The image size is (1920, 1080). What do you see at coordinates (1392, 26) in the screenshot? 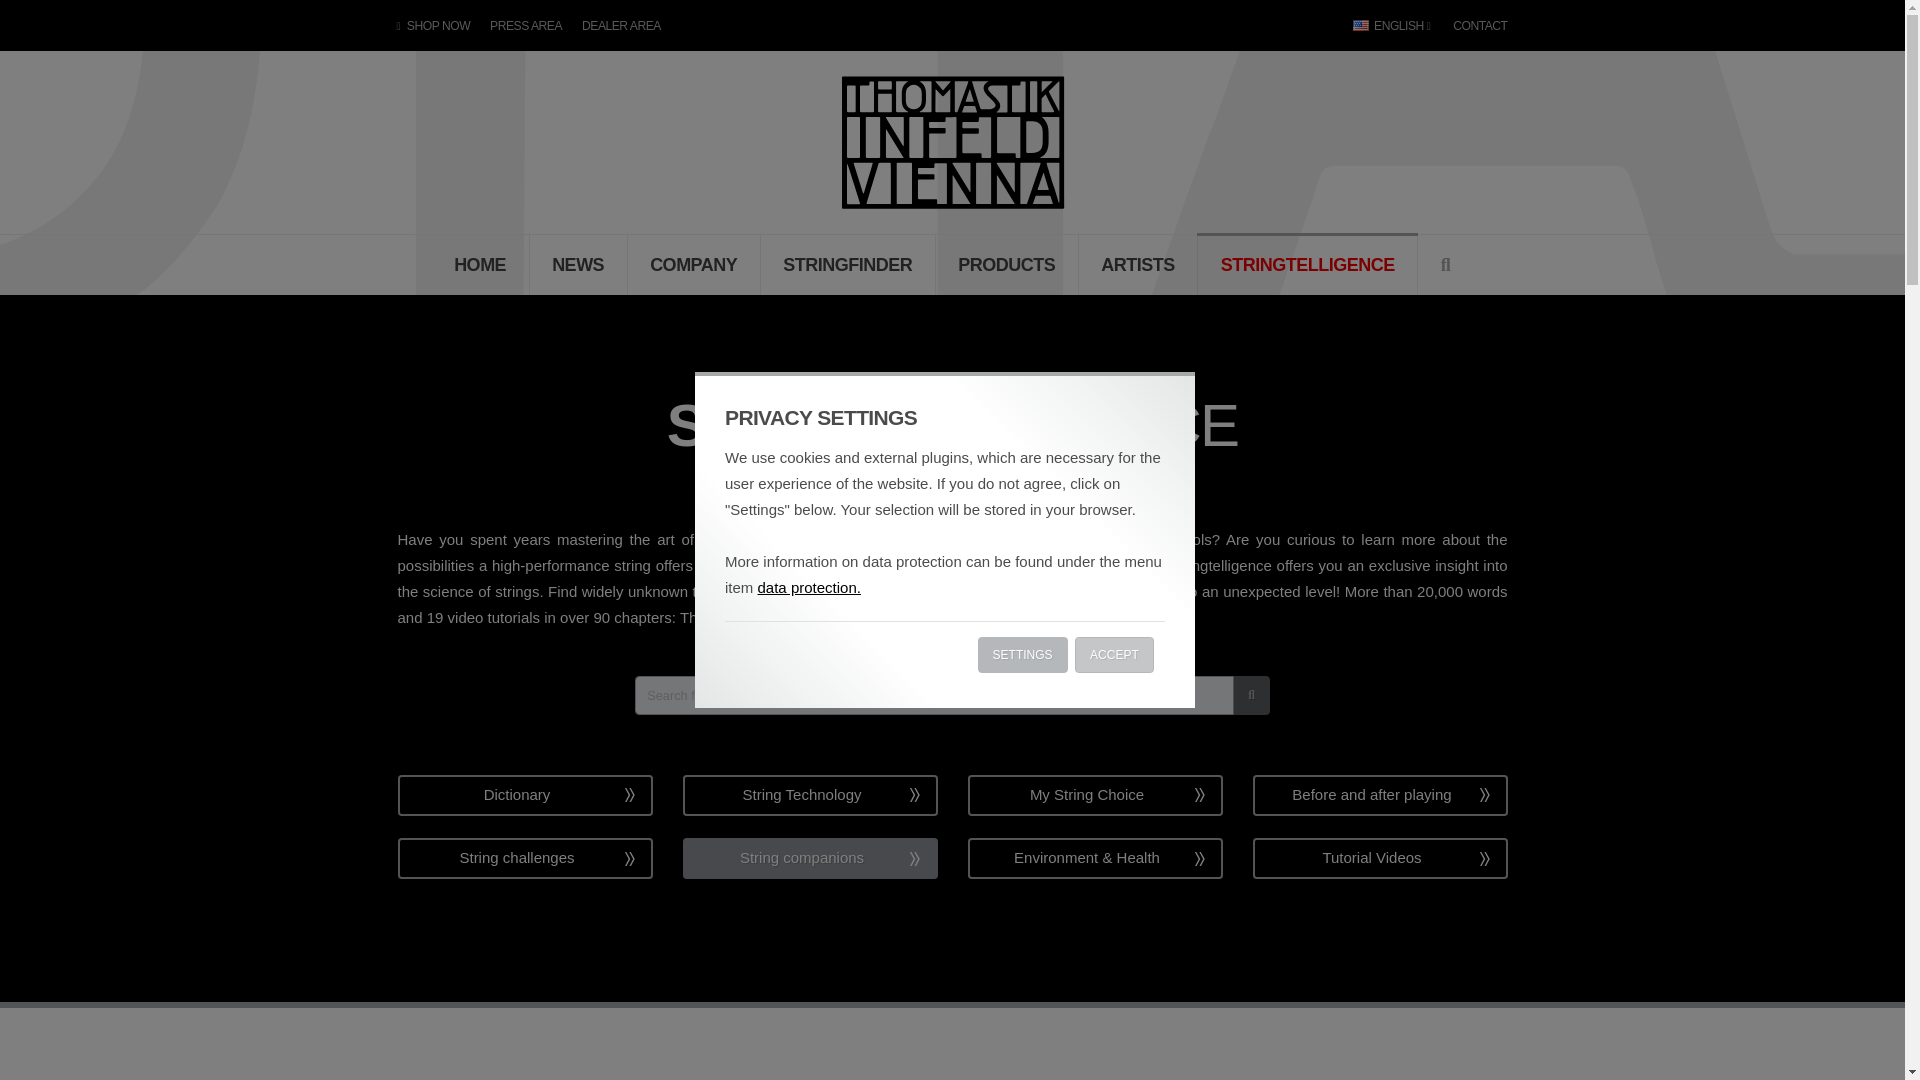
I see `ENGLISH` at bounding box center [1392, 26].